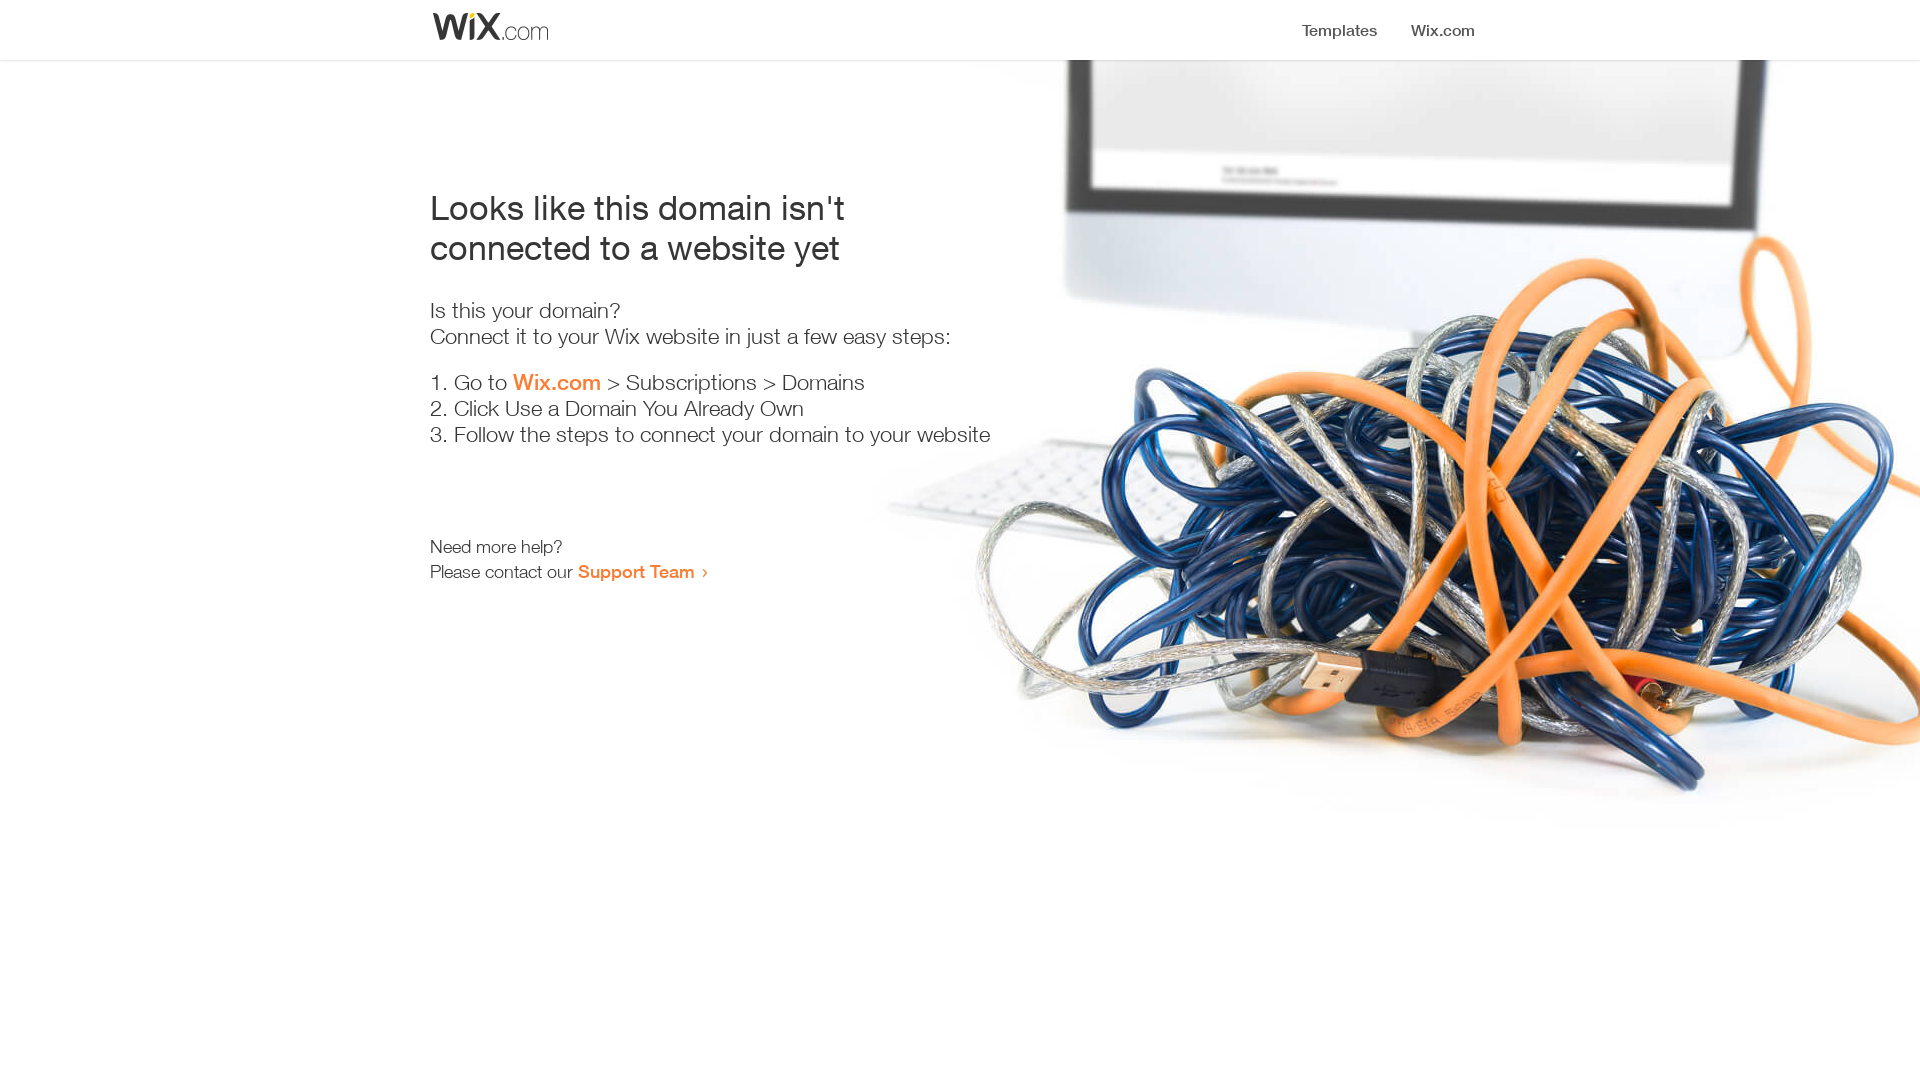 The width and height of the screenshot is (1920, 1080). I want to click on Wix.com, so click(557, 382).